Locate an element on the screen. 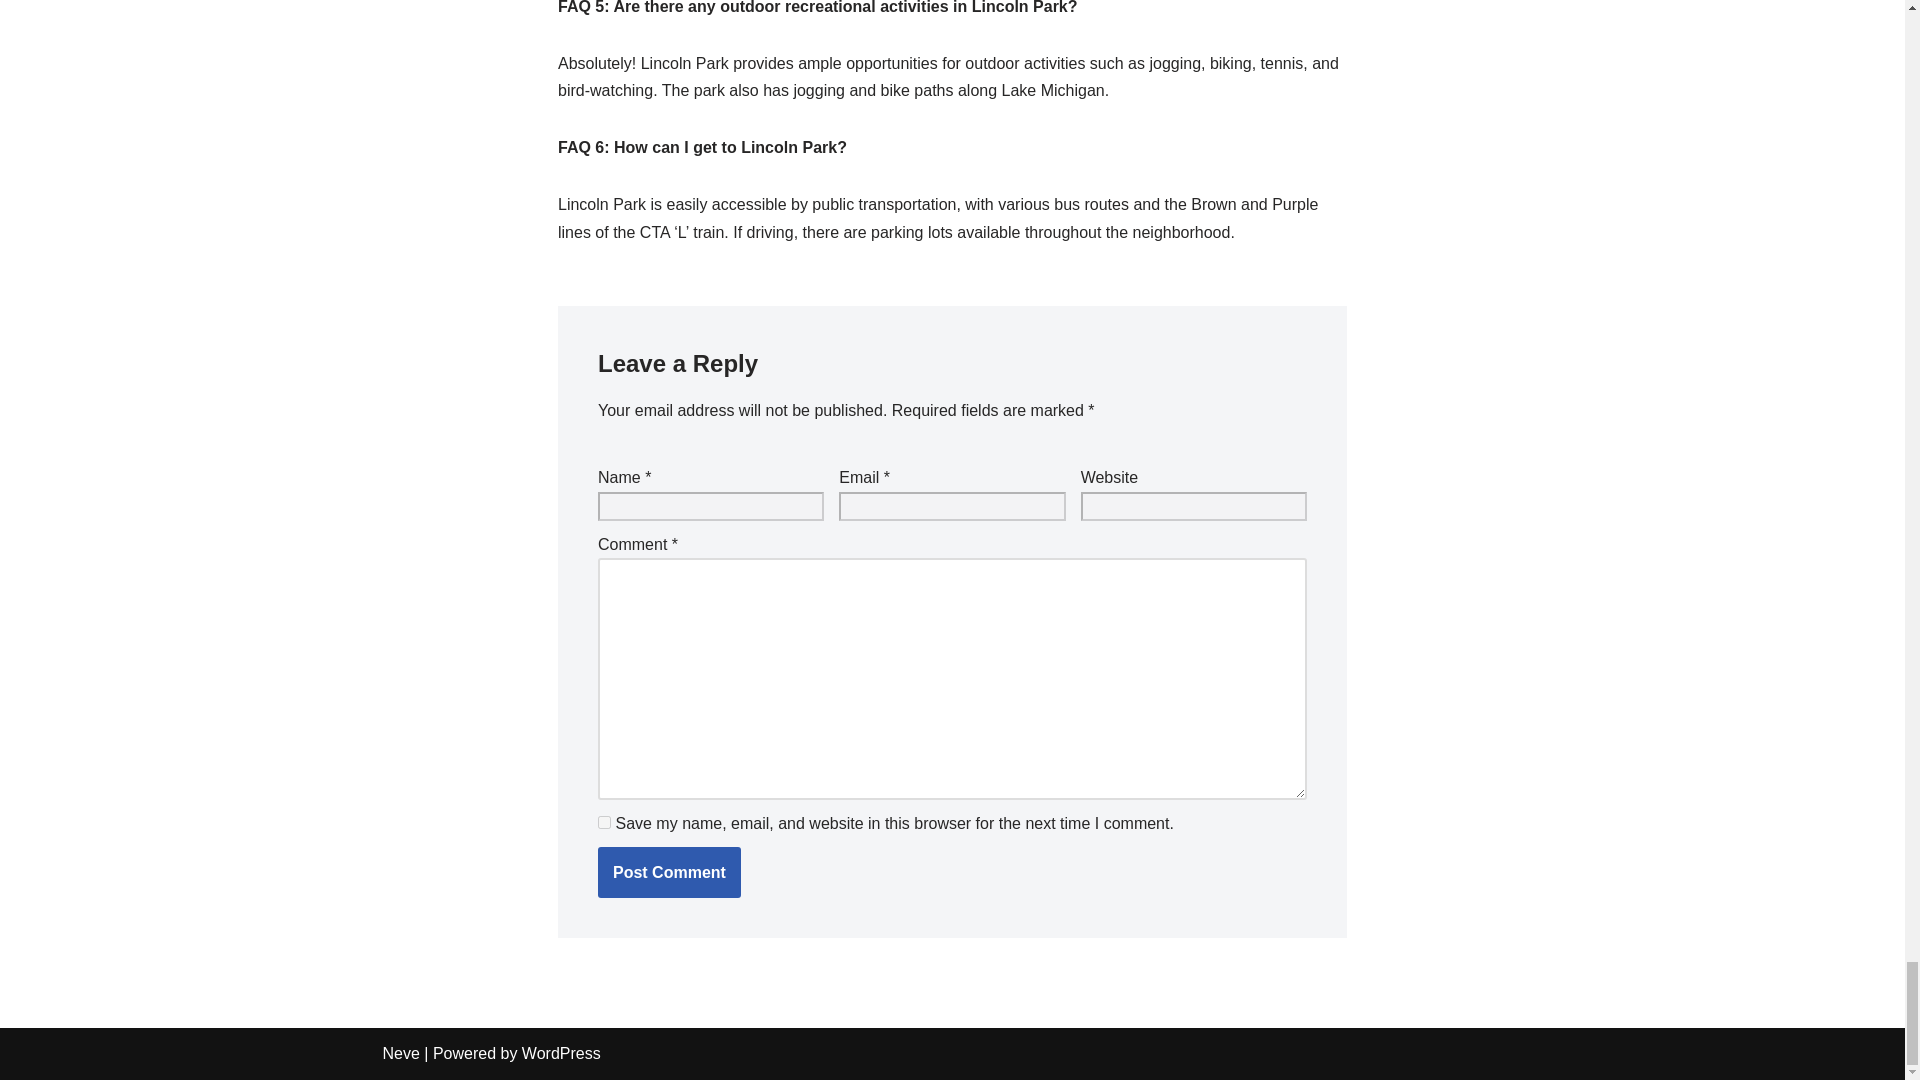 The height and width of the screenshot is (1080, 1920). Neve is located at coordinates (400, 1053).